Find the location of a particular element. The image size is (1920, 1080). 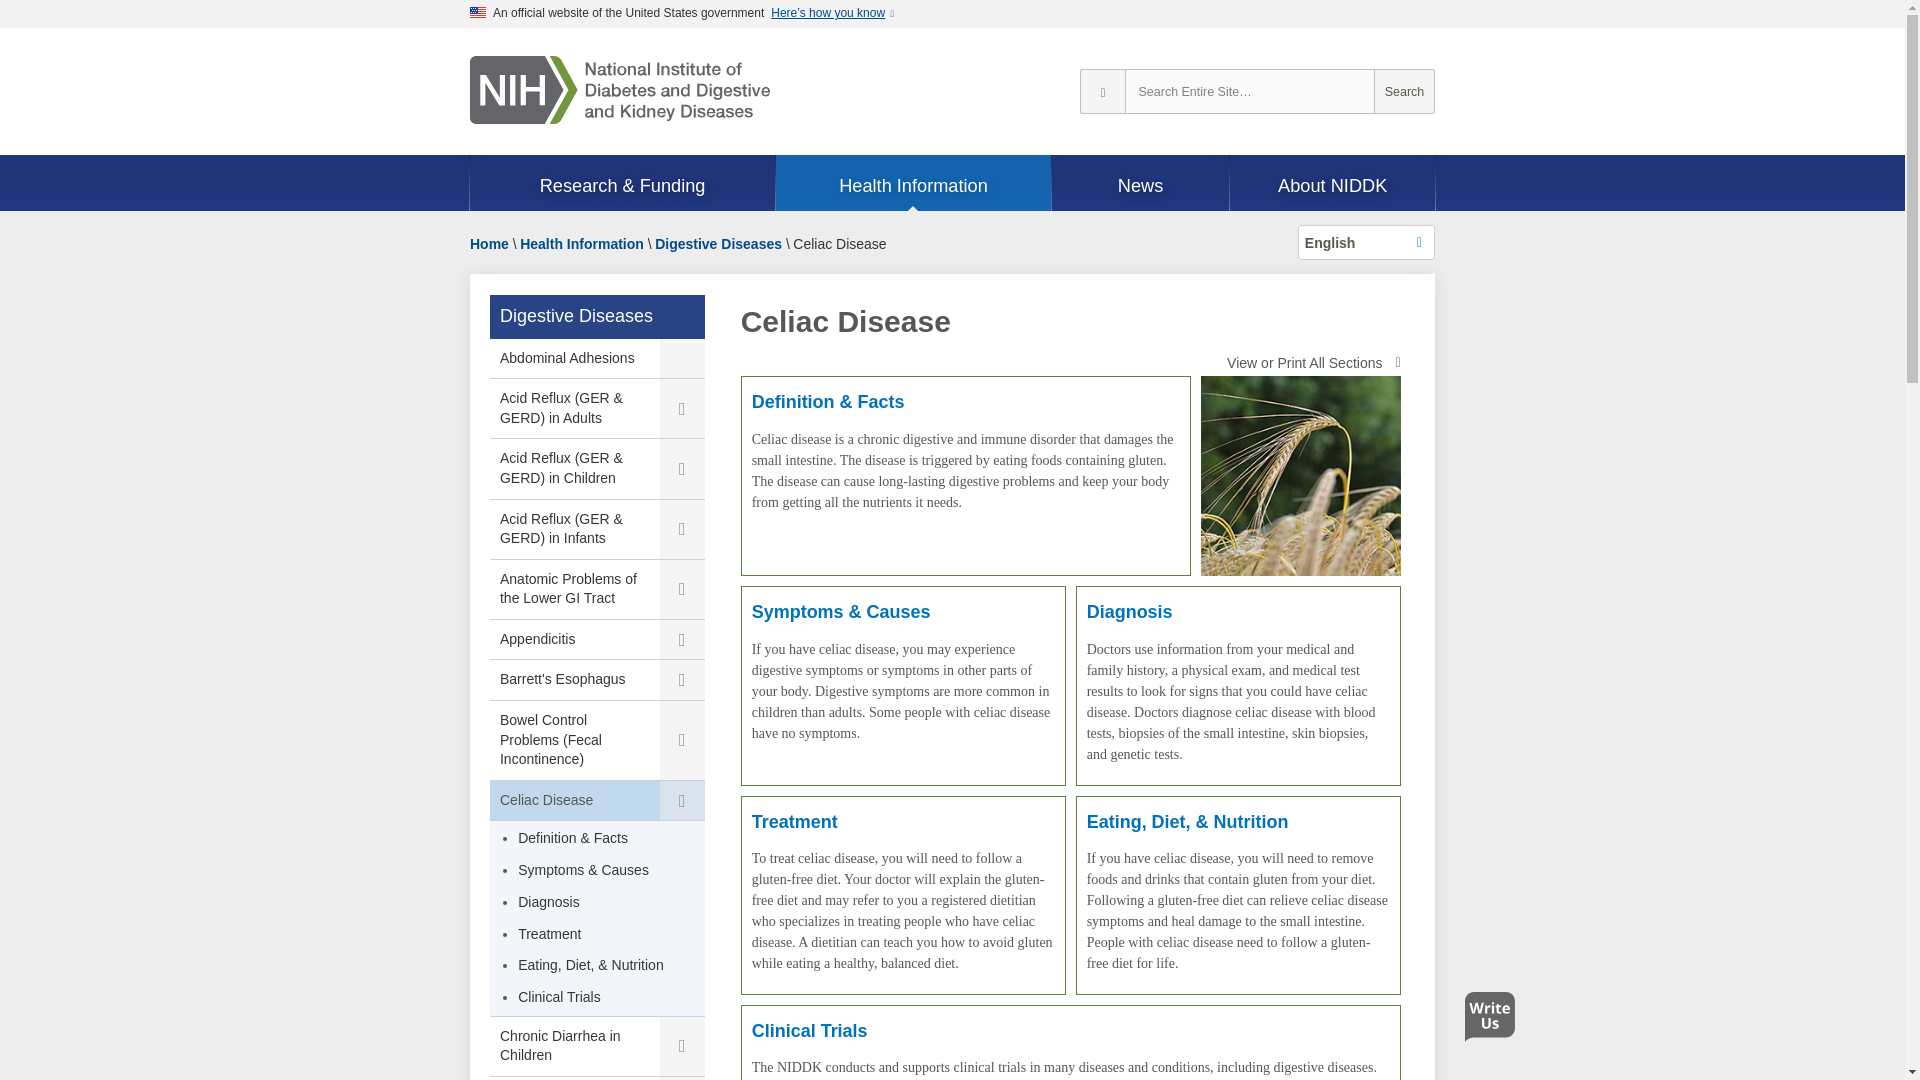

Change search scope is located at coordinates (1102, 92).